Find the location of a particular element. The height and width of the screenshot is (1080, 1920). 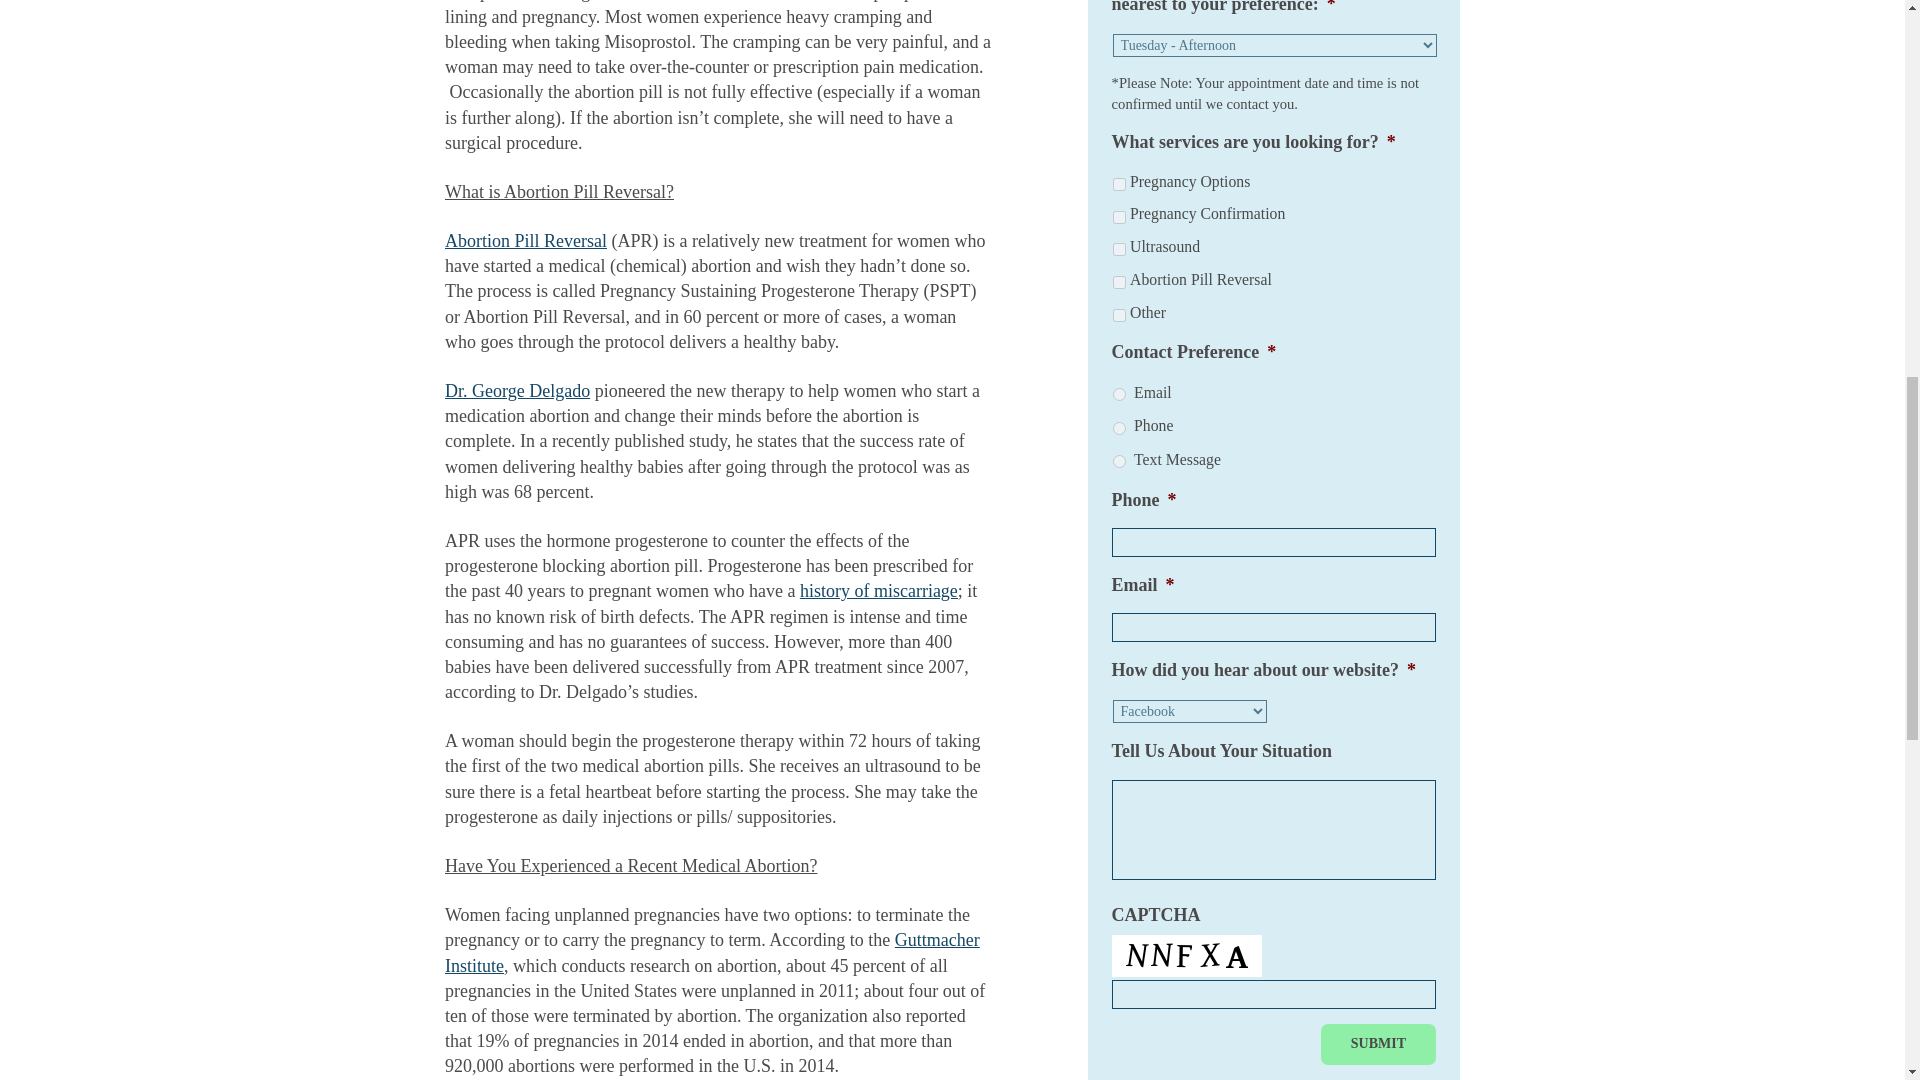

Email is located at coordinates (1119, 394).